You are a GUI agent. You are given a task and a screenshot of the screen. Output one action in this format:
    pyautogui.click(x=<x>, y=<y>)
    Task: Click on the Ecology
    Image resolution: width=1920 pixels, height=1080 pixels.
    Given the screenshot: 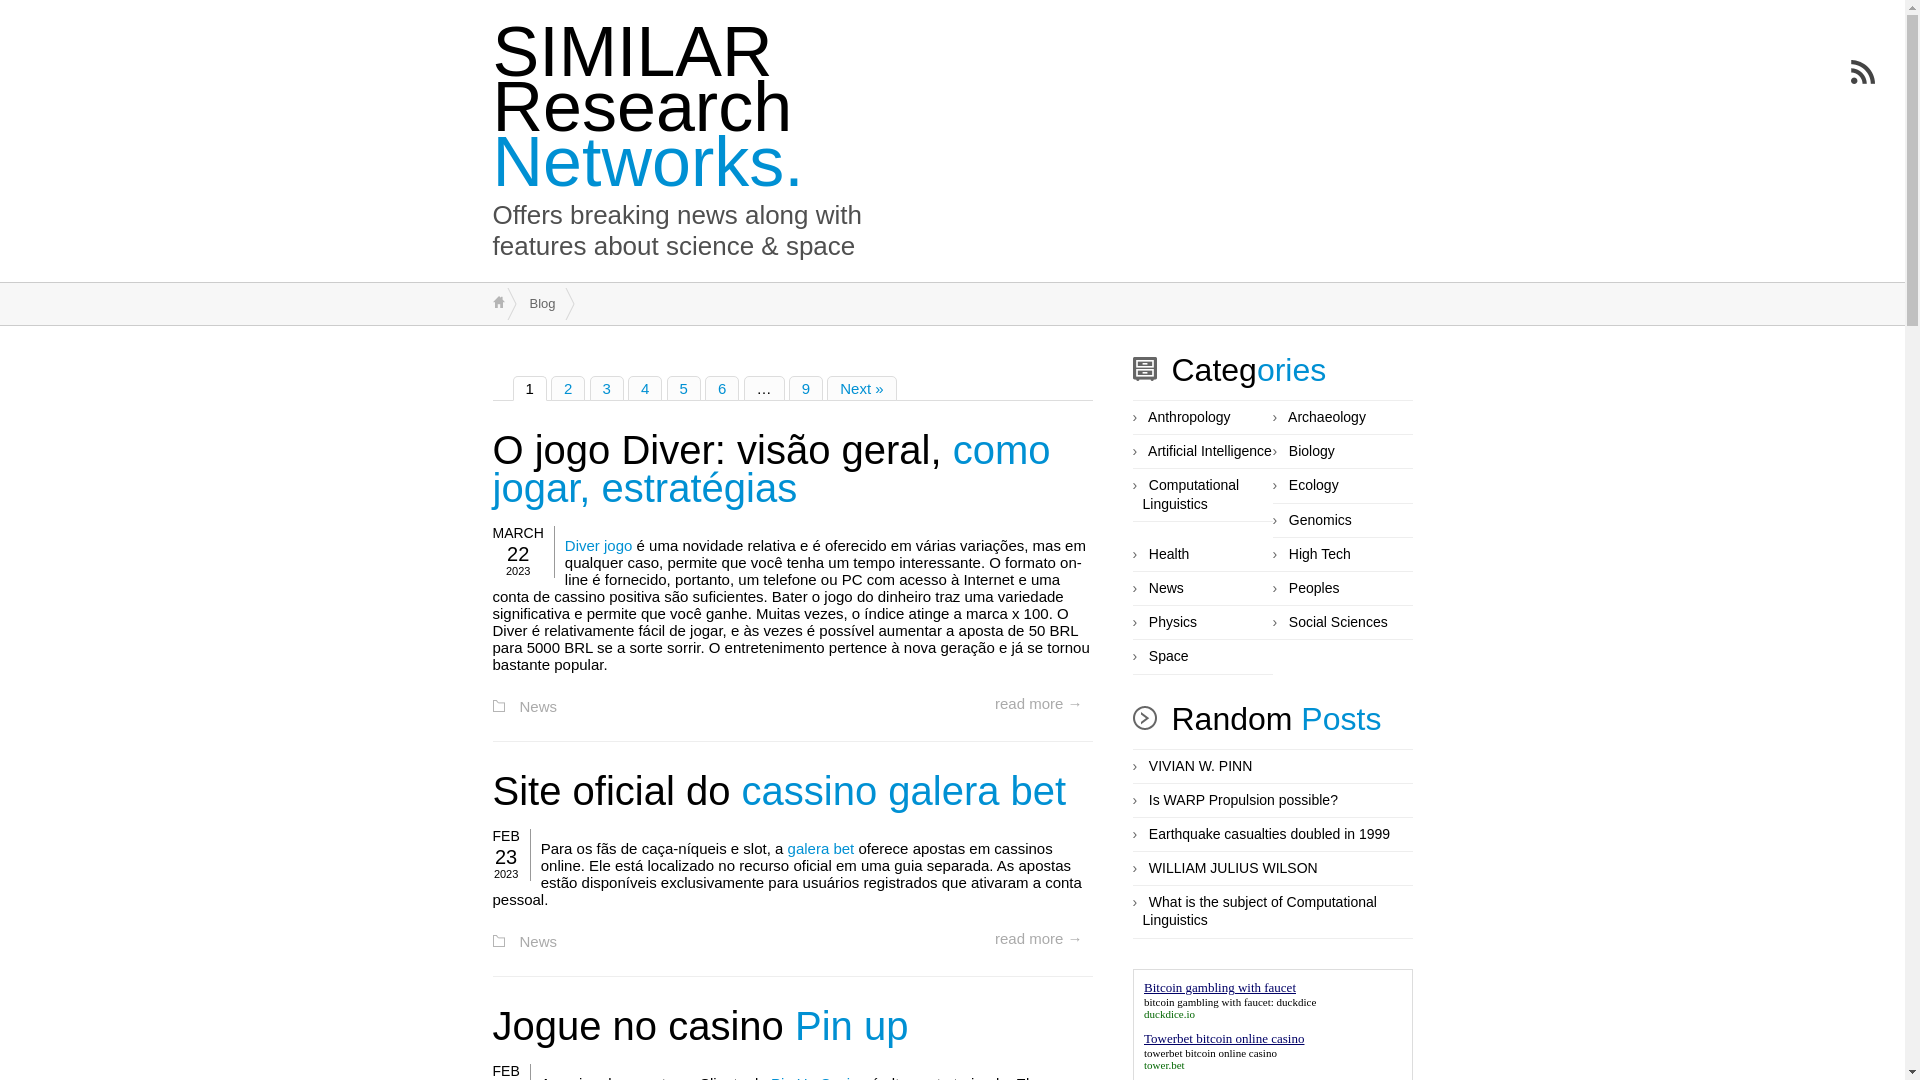 What is the action you would take?
    pyautogui.click(x=1314, y=486)
    